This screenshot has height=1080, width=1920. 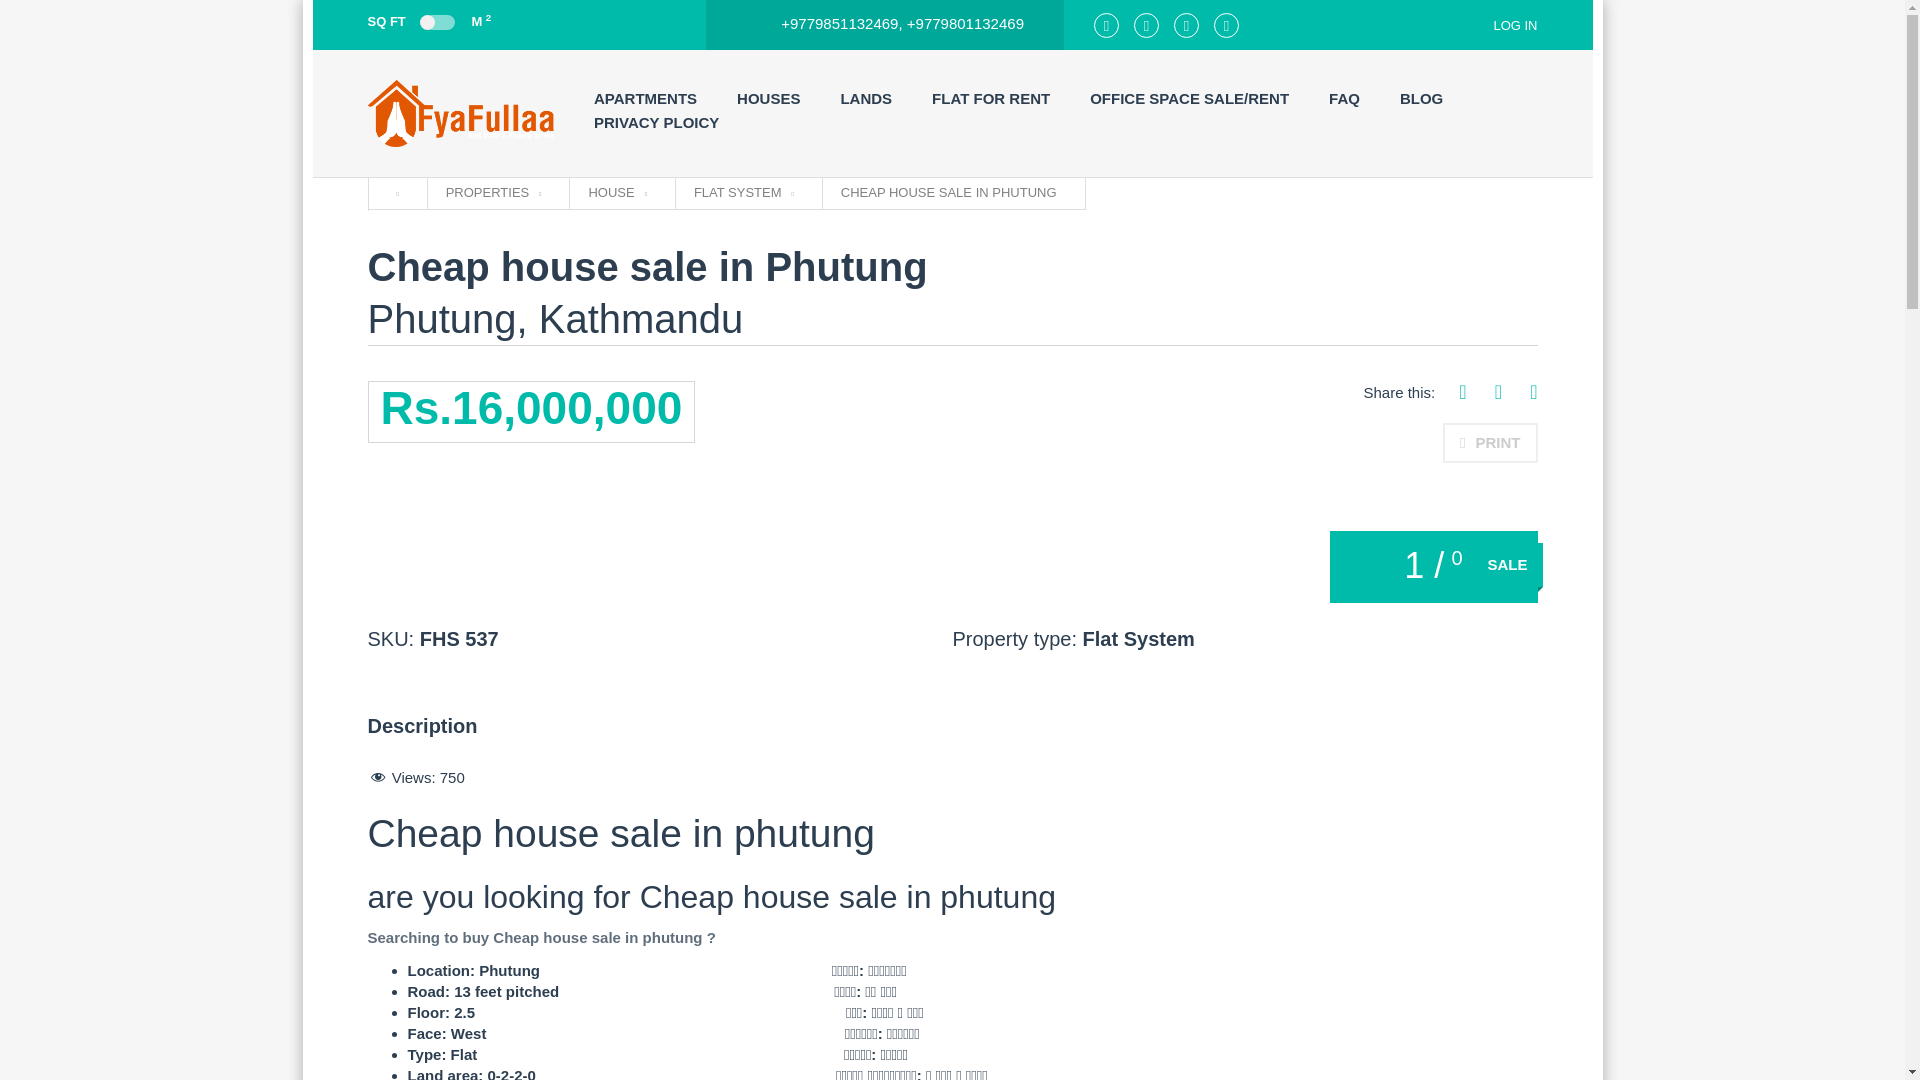 What do you see at coordinates (656, 123) in the screenshot?
I see `PRIVACY PLOICY` at bounding box center [656, 123].